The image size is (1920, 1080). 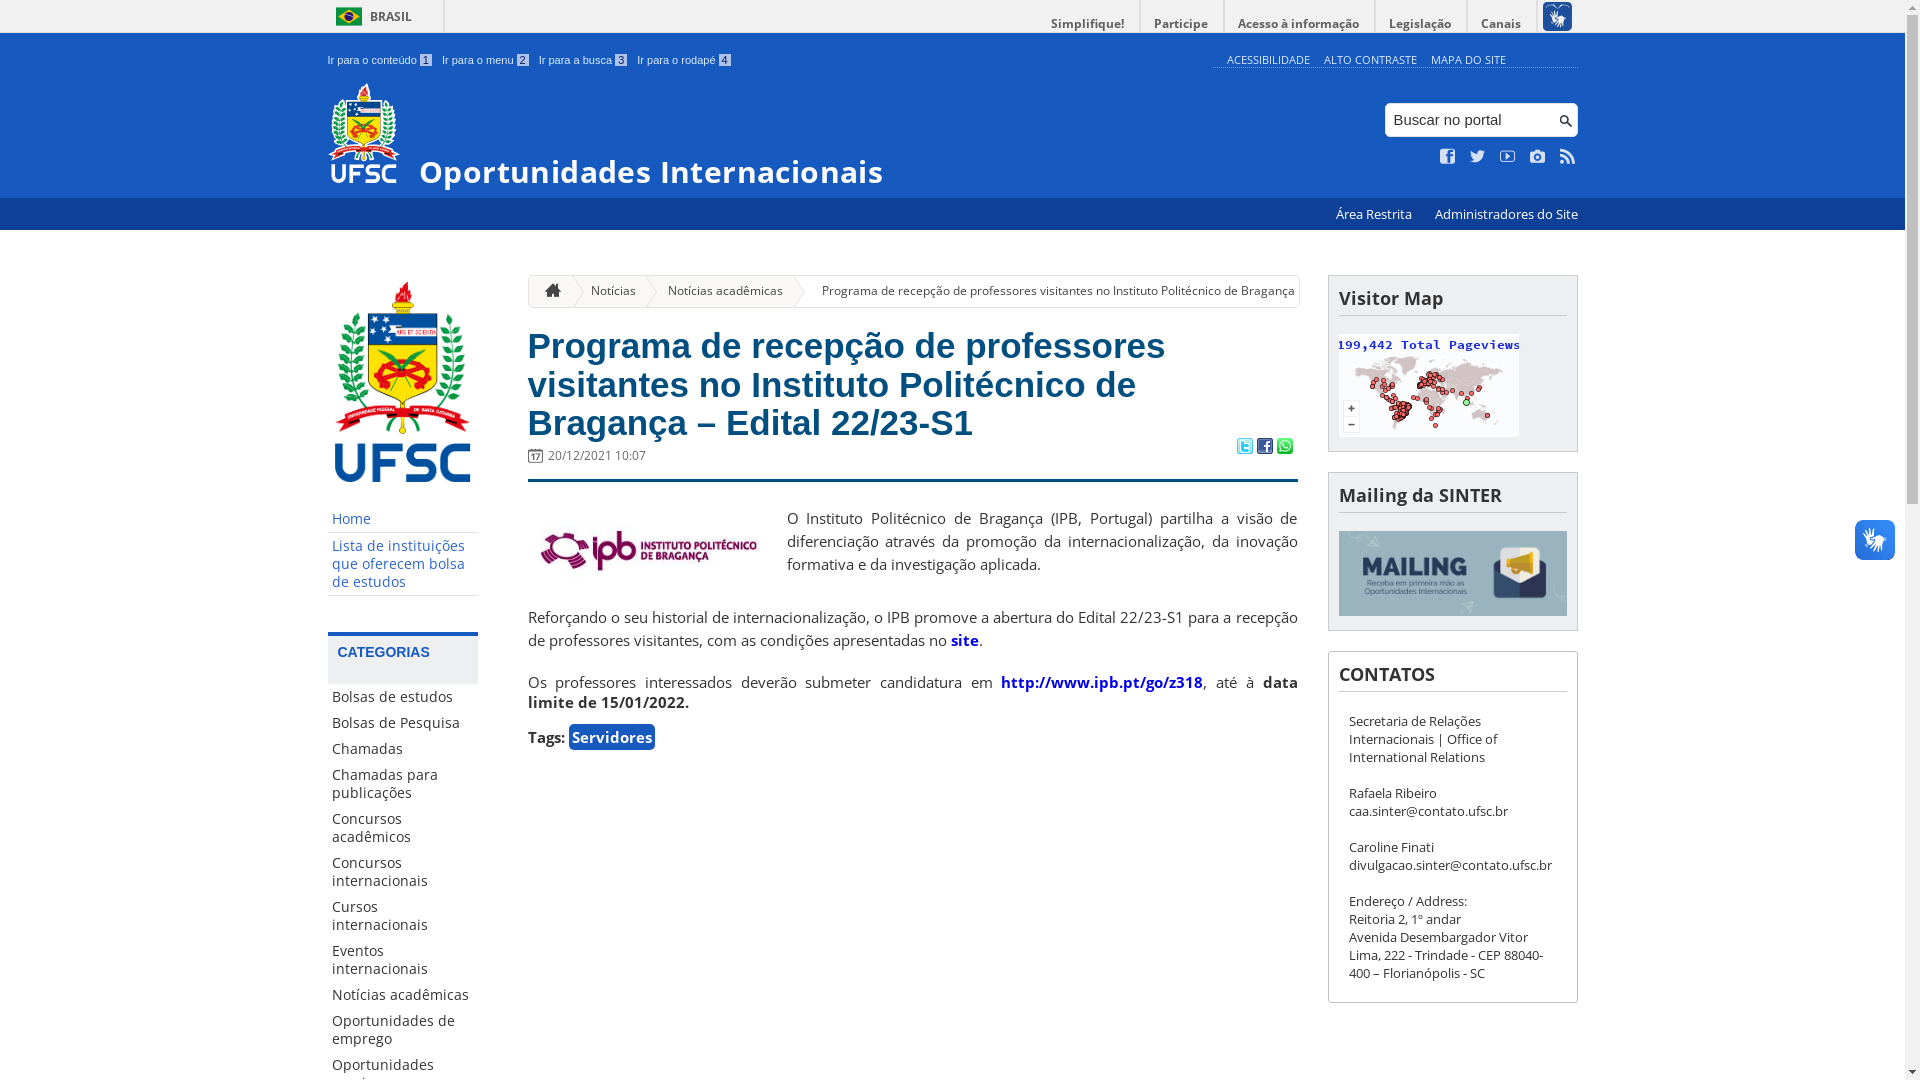 I want to click on Canais, so click(x=1502, y=24).